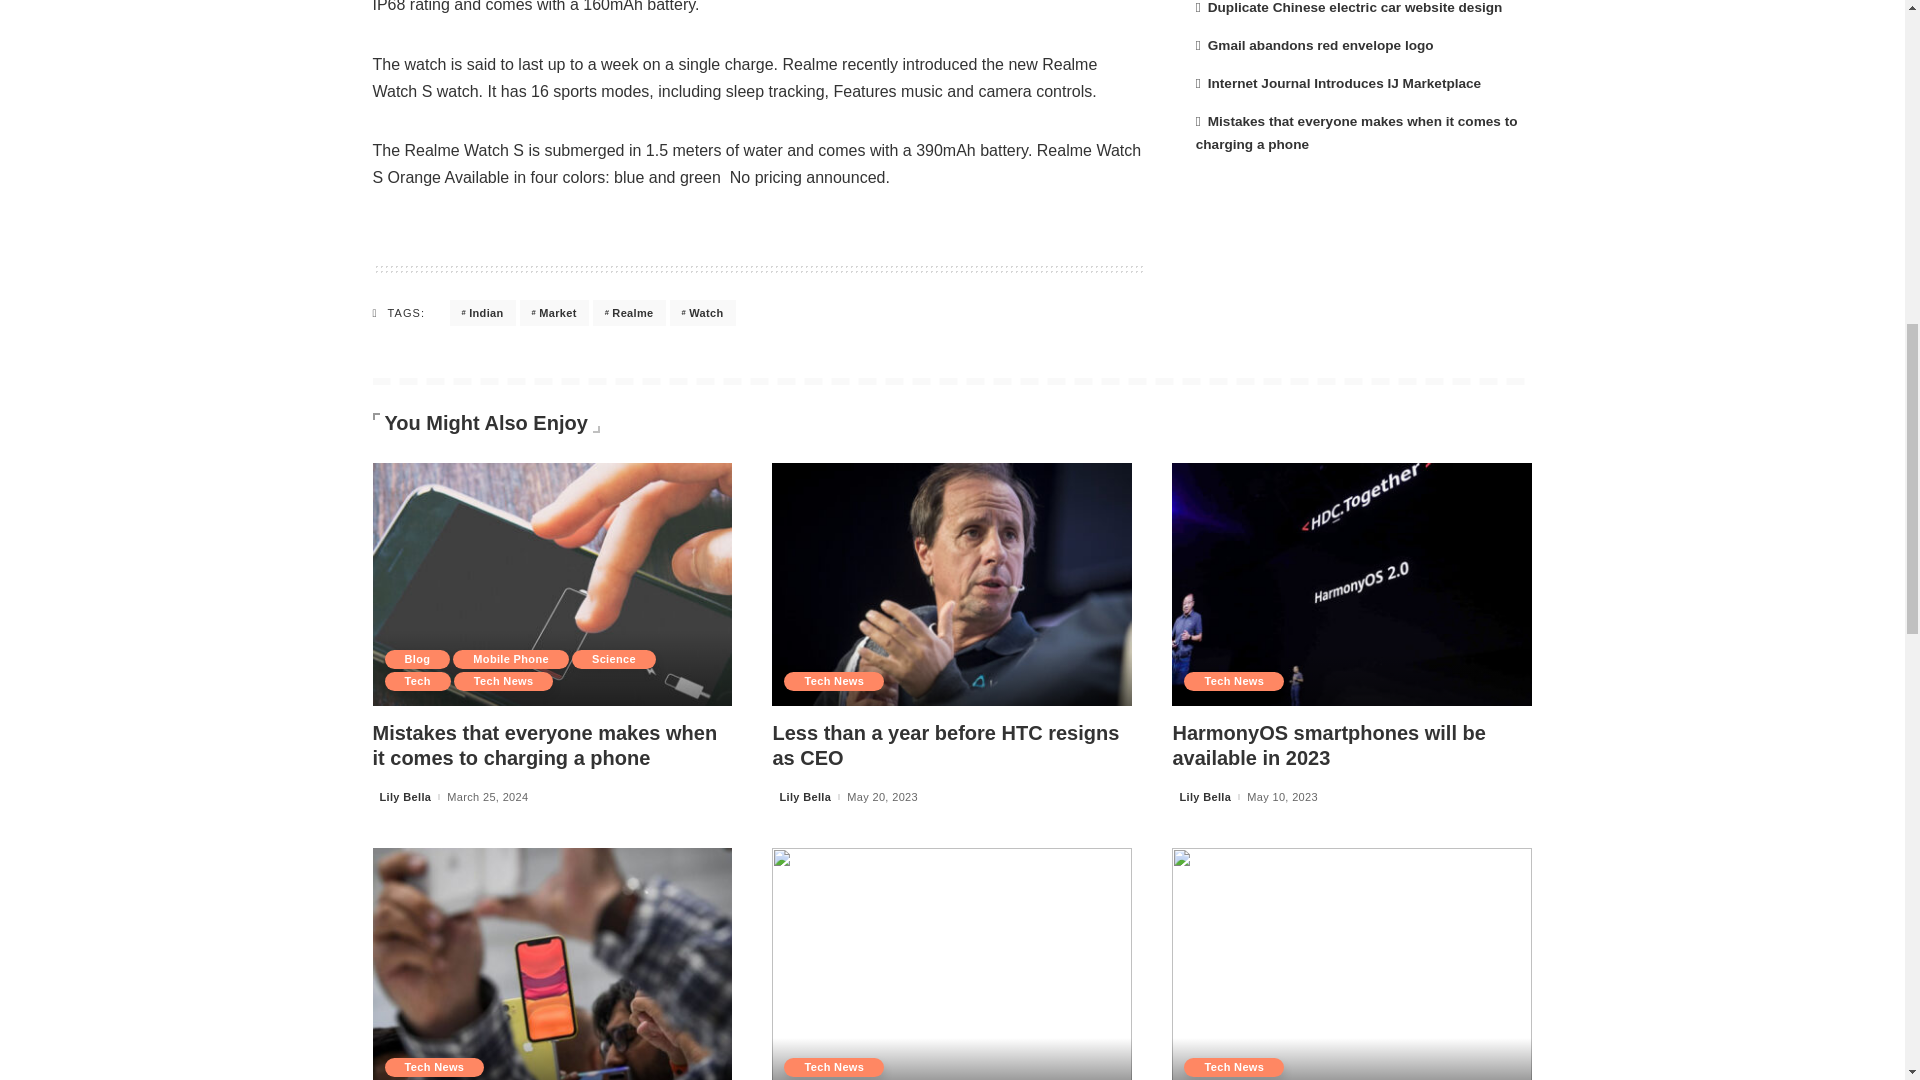  I want to click on Less than a year before HTC resigns as CEO, so click(945, 745).